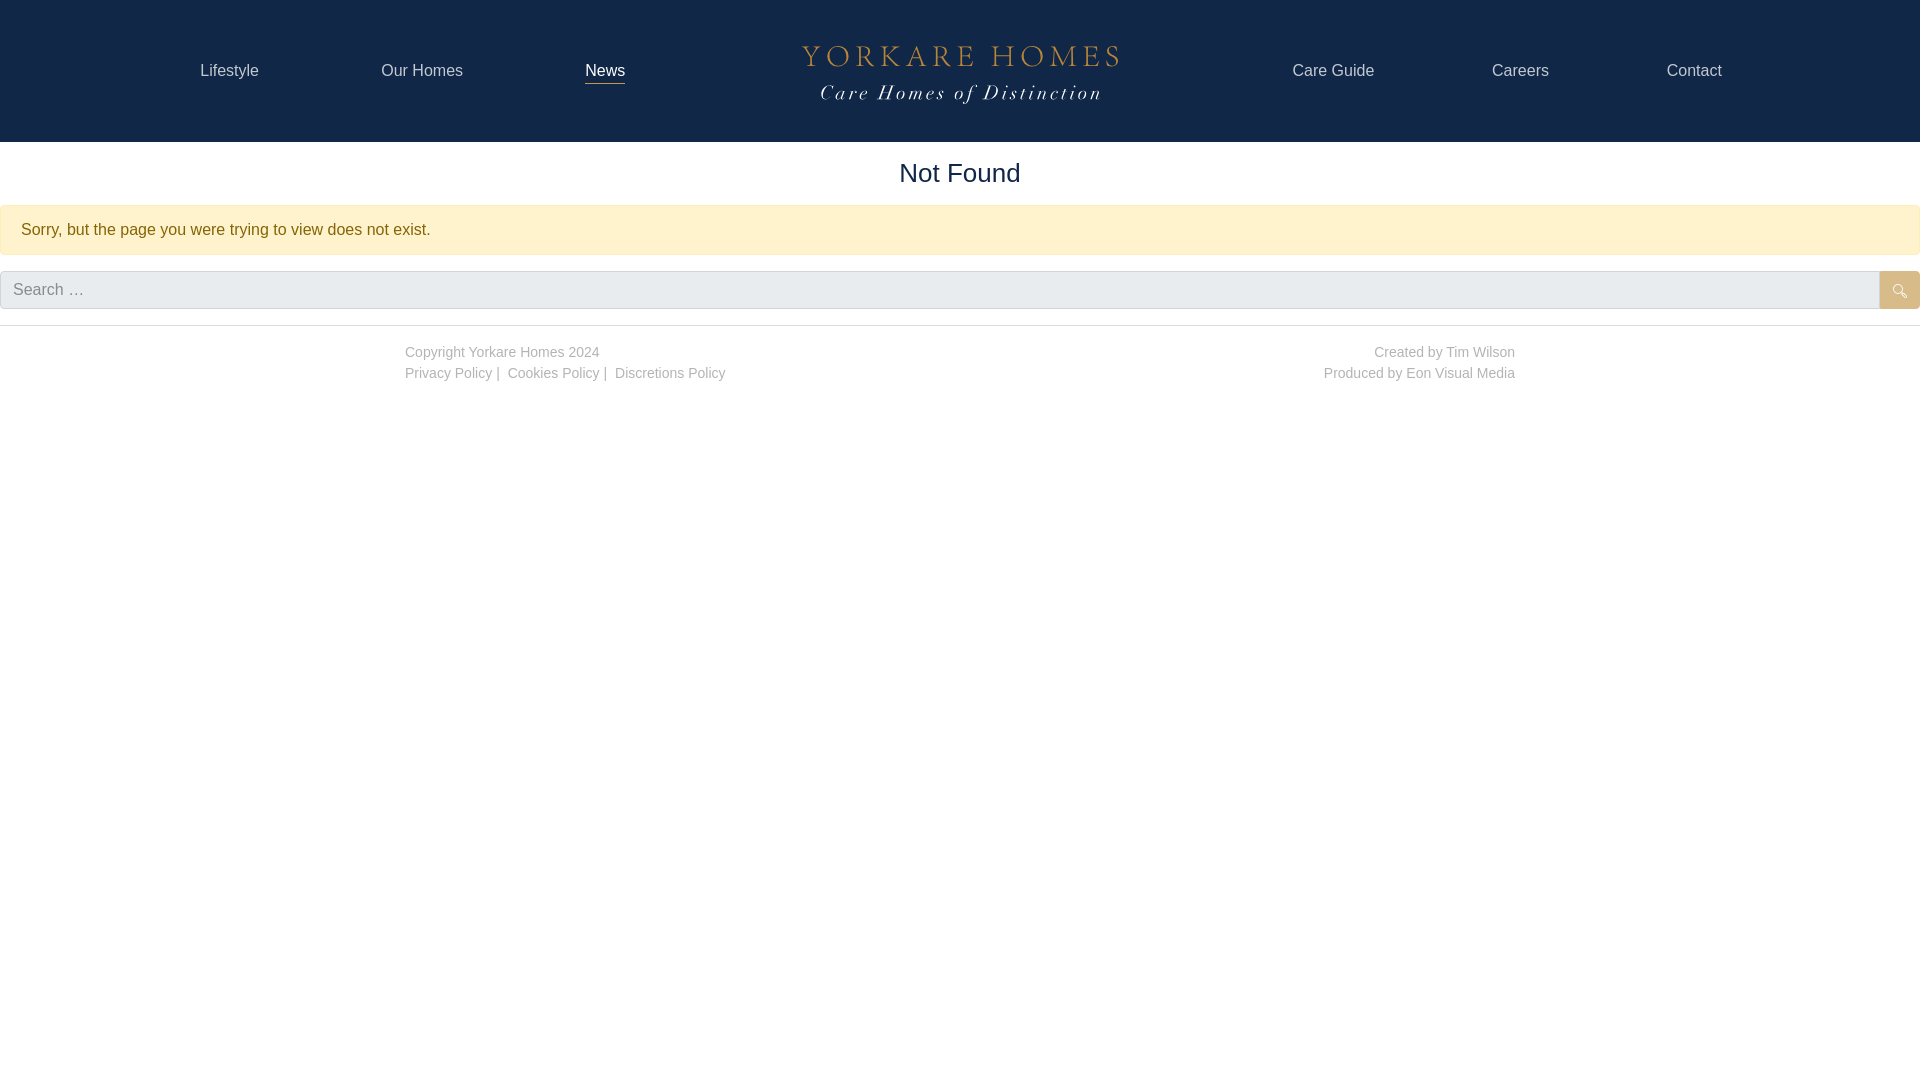 This screenshot has width=1920, height=1080. I want to click on Careers, so click(1520, 70).